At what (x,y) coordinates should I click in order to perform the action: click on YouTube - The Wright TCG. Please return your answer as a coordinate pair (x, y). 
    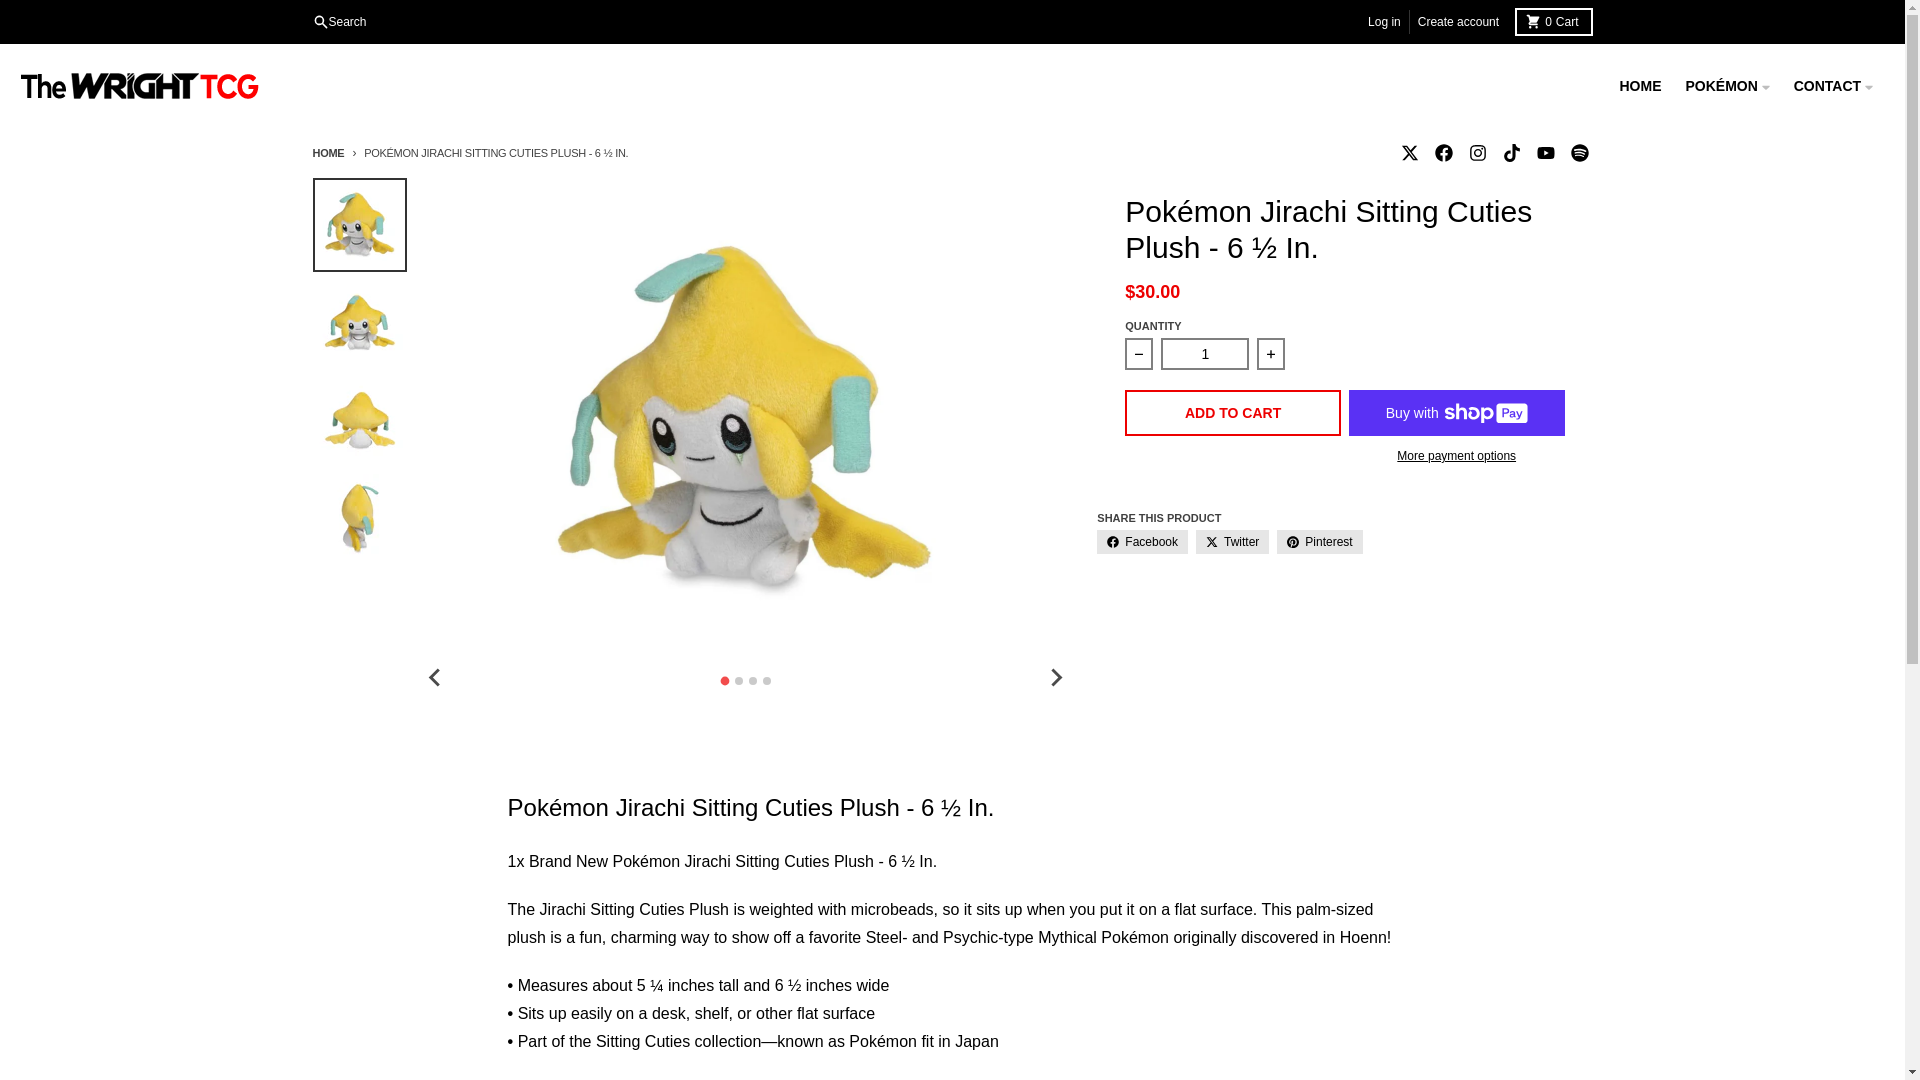
    Looking at the image, I should click on (1442, 153).